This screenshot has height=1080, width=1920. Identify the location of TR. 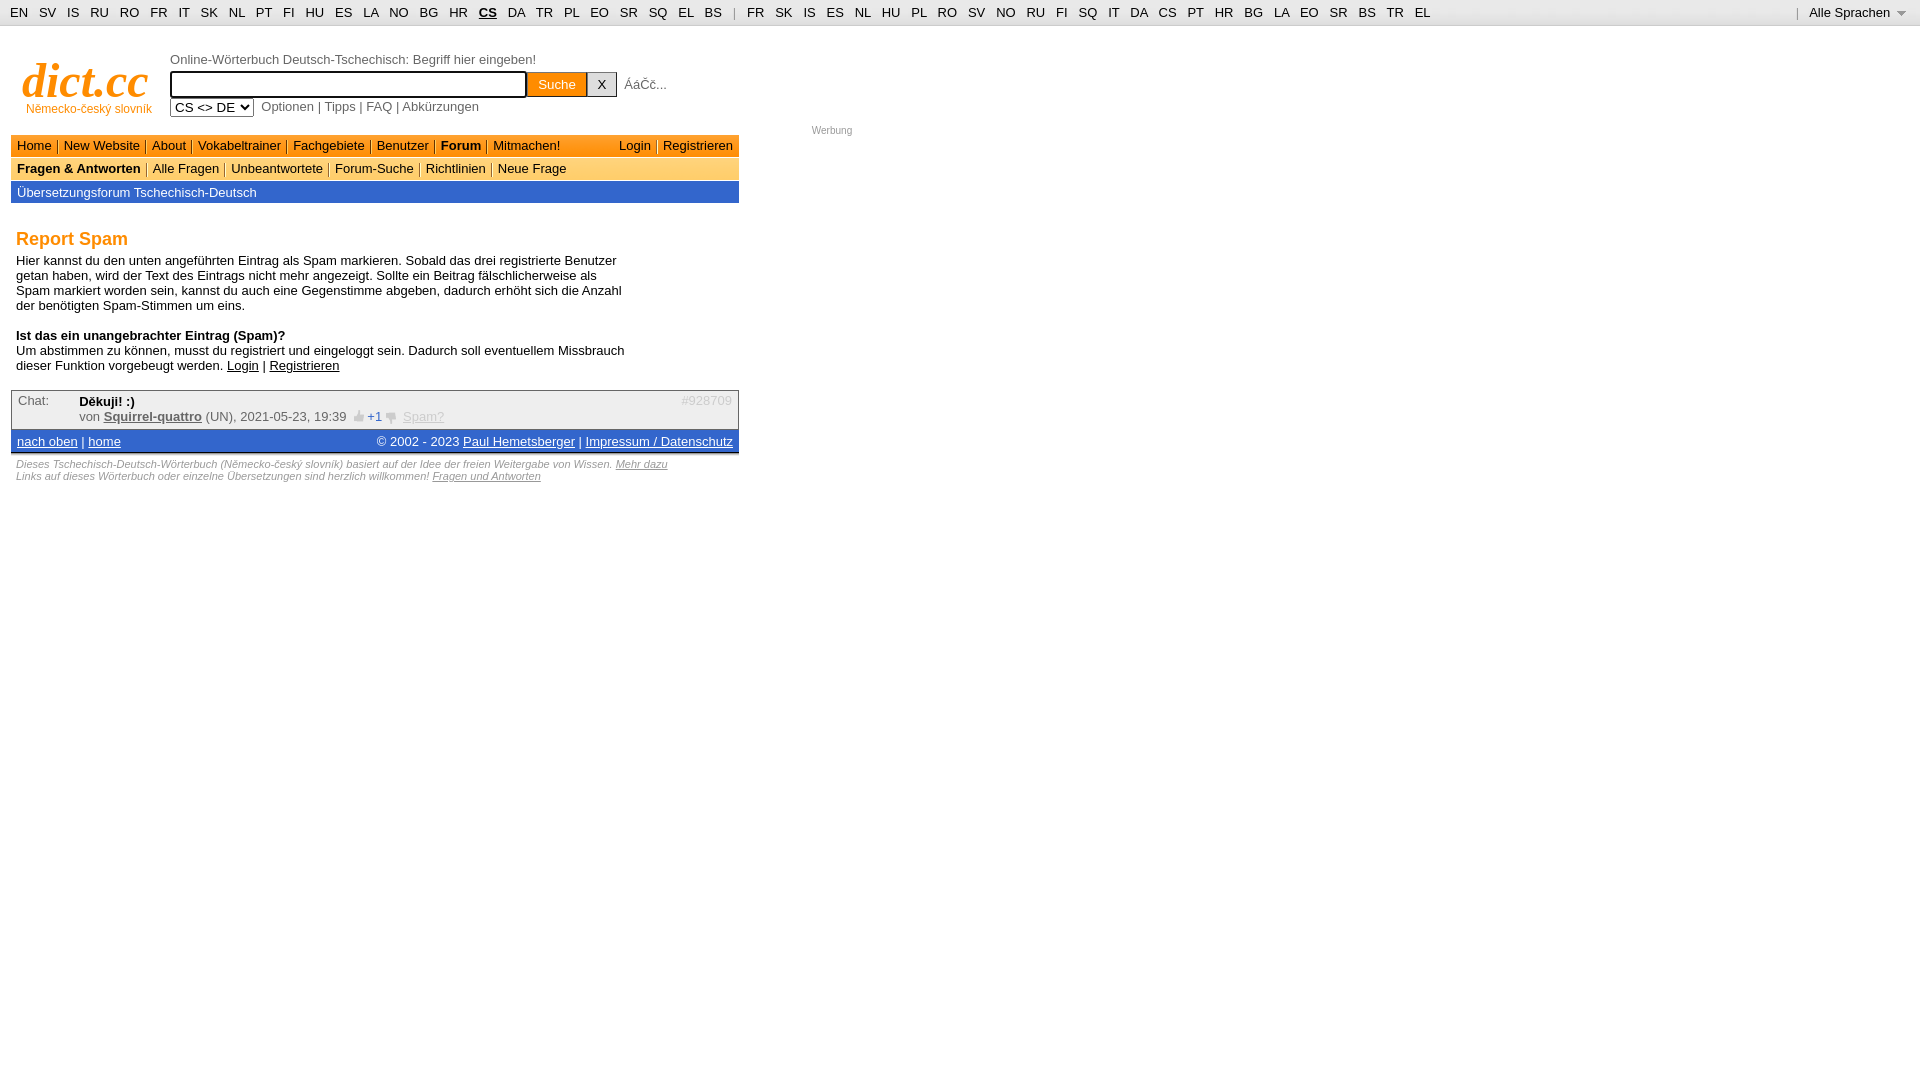
(1394, 12).